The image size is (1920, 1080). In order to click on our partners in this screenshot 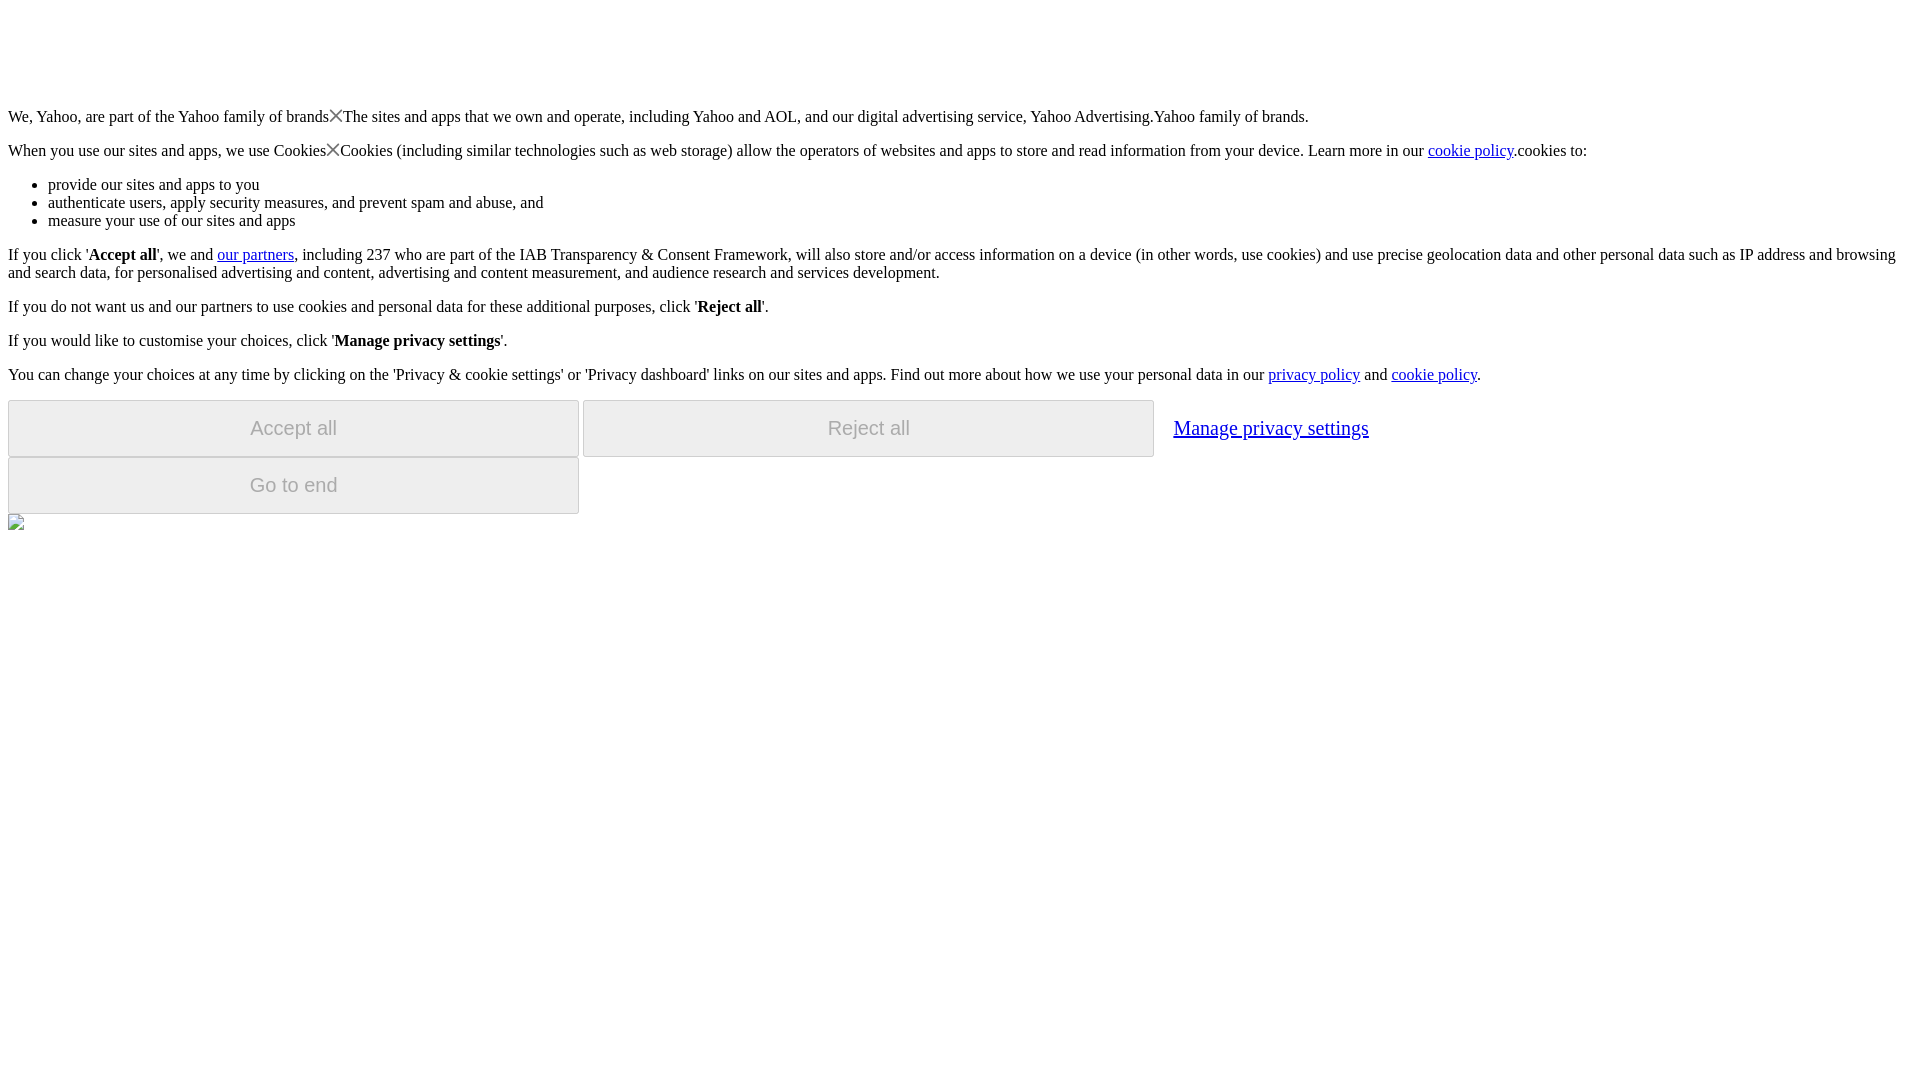, I will do `click(254, 254)`.